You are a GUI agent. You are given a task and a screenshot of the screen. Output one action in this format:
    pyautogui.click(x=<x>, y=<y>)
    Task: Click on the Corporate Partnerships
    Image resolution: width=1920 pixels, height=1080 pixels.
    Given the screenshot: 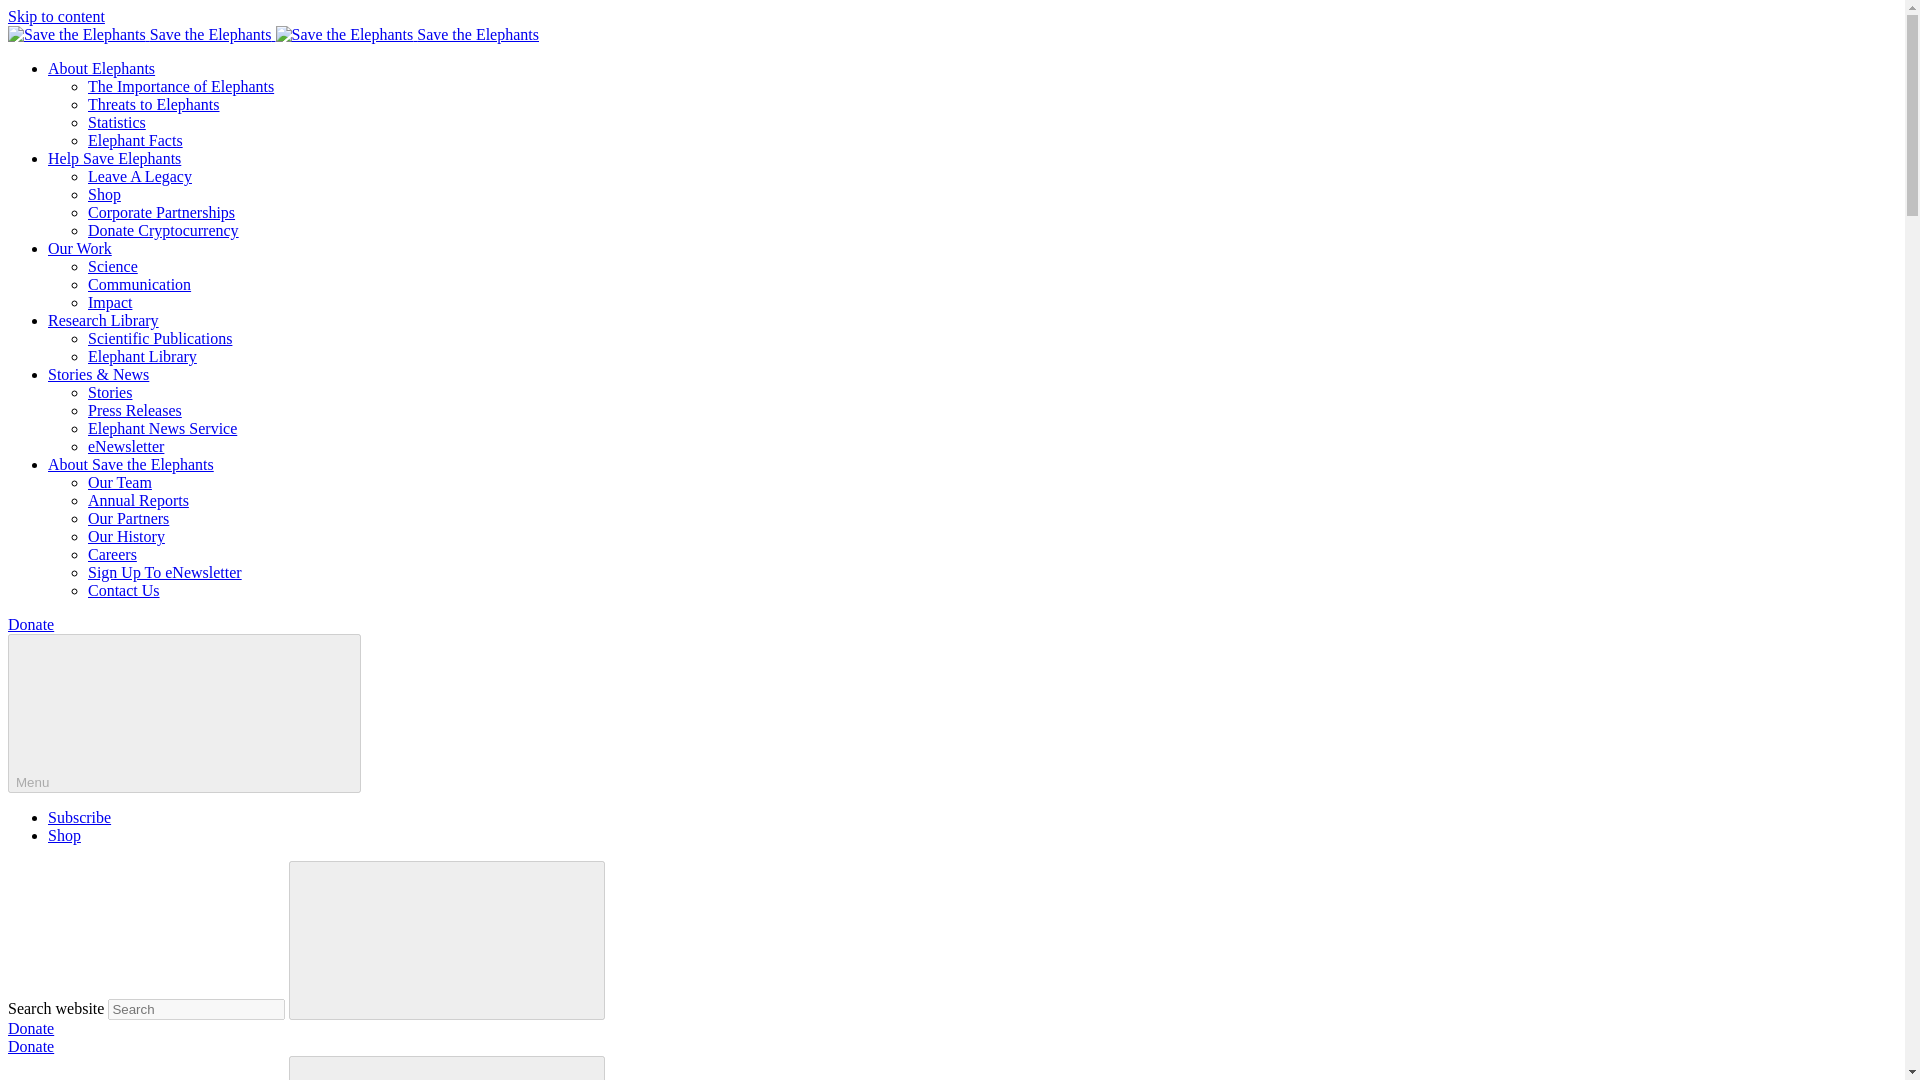 What is the action you would take?
    pyautogui.click(x=161, y=212)
    